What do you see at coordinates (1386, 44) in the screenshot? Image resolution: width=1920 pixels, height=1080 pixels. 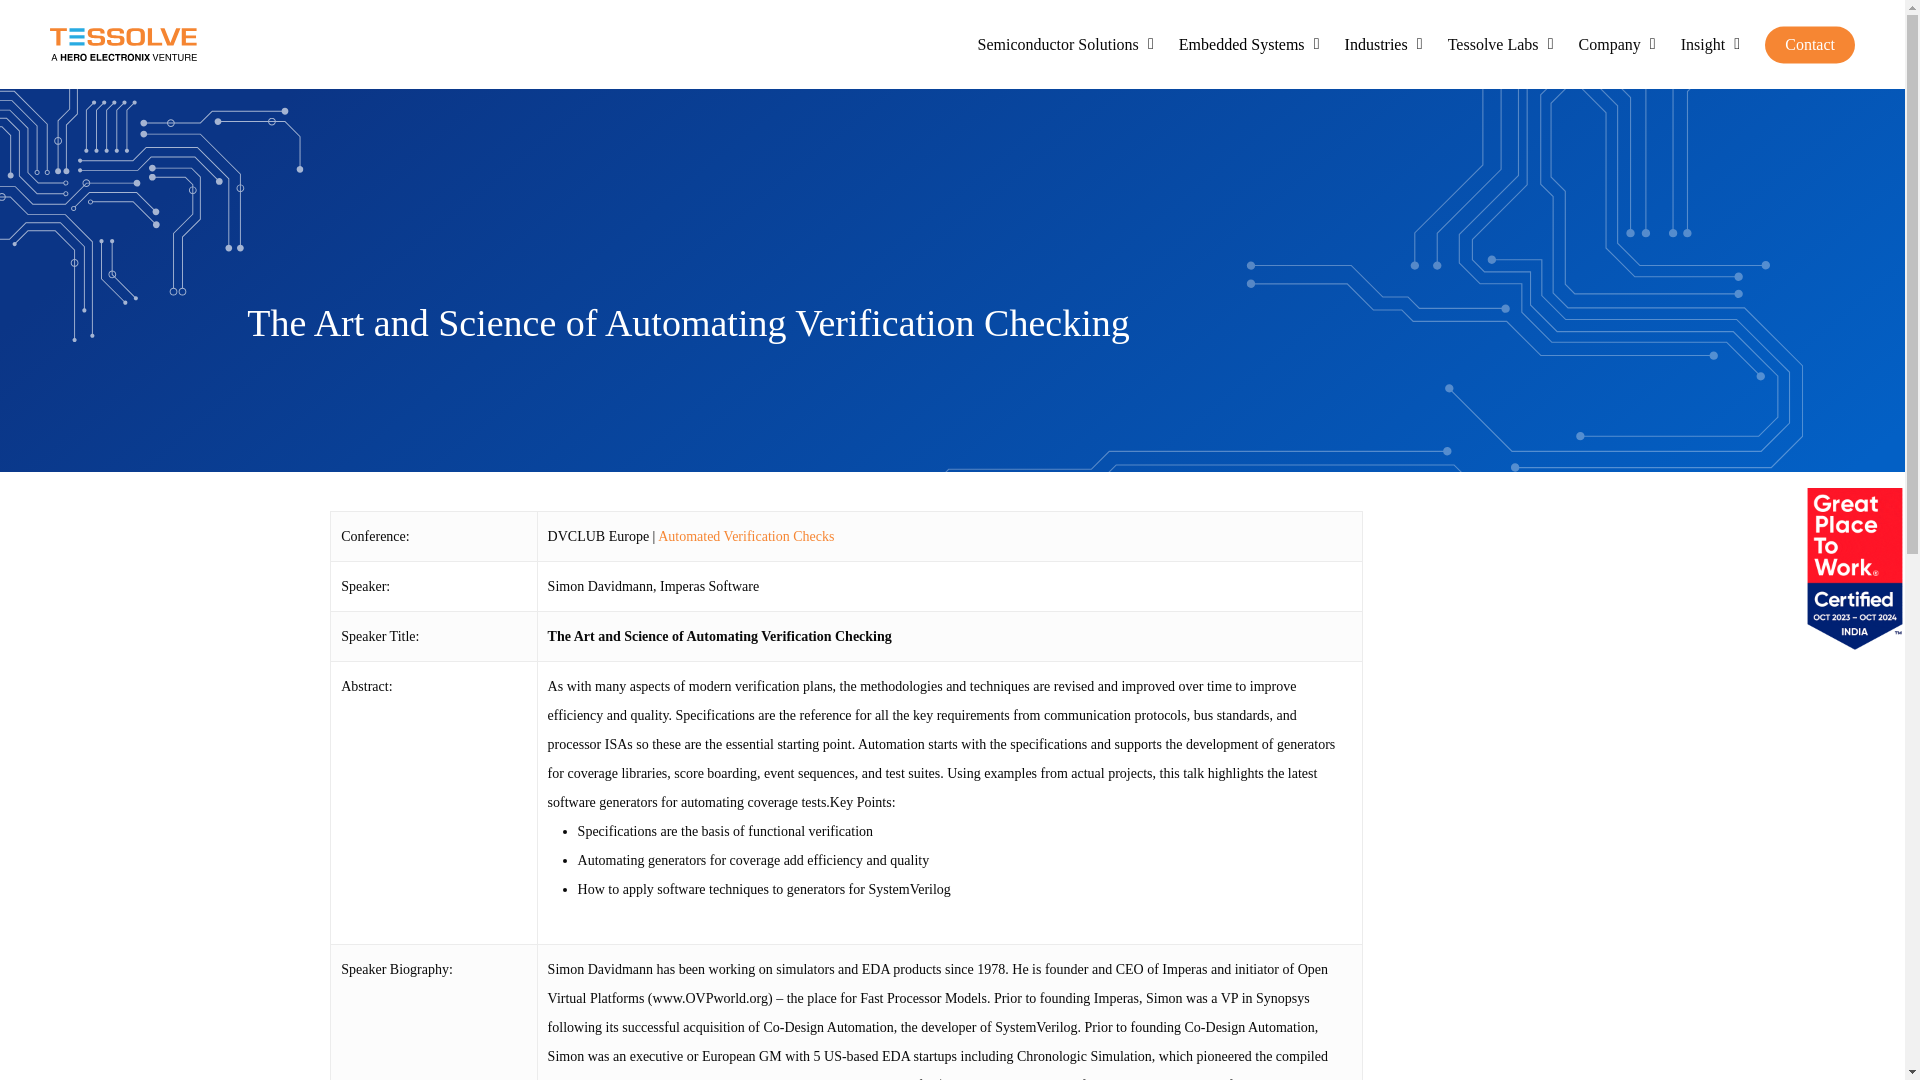 I see `Industries` at bounding box center [1386, 44].